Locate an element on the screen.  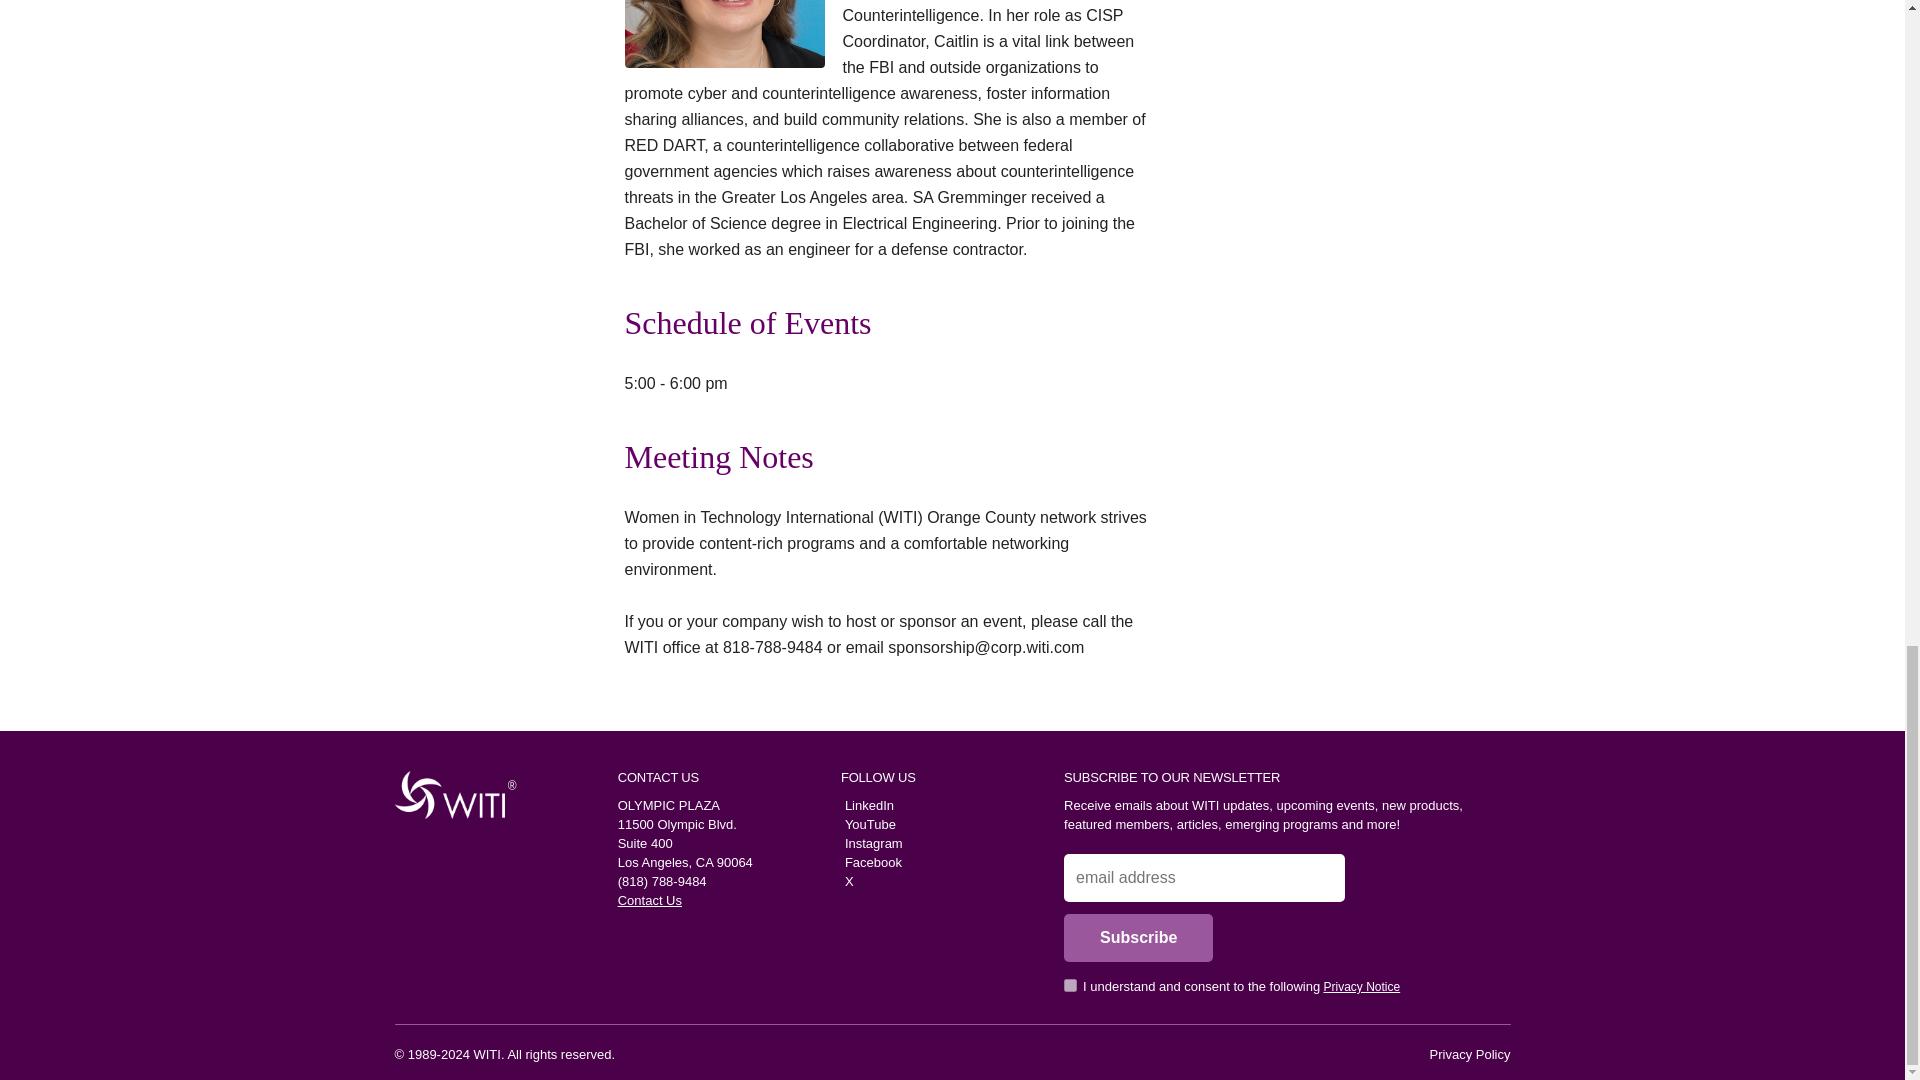
on is located at coordinates (1070, 985).